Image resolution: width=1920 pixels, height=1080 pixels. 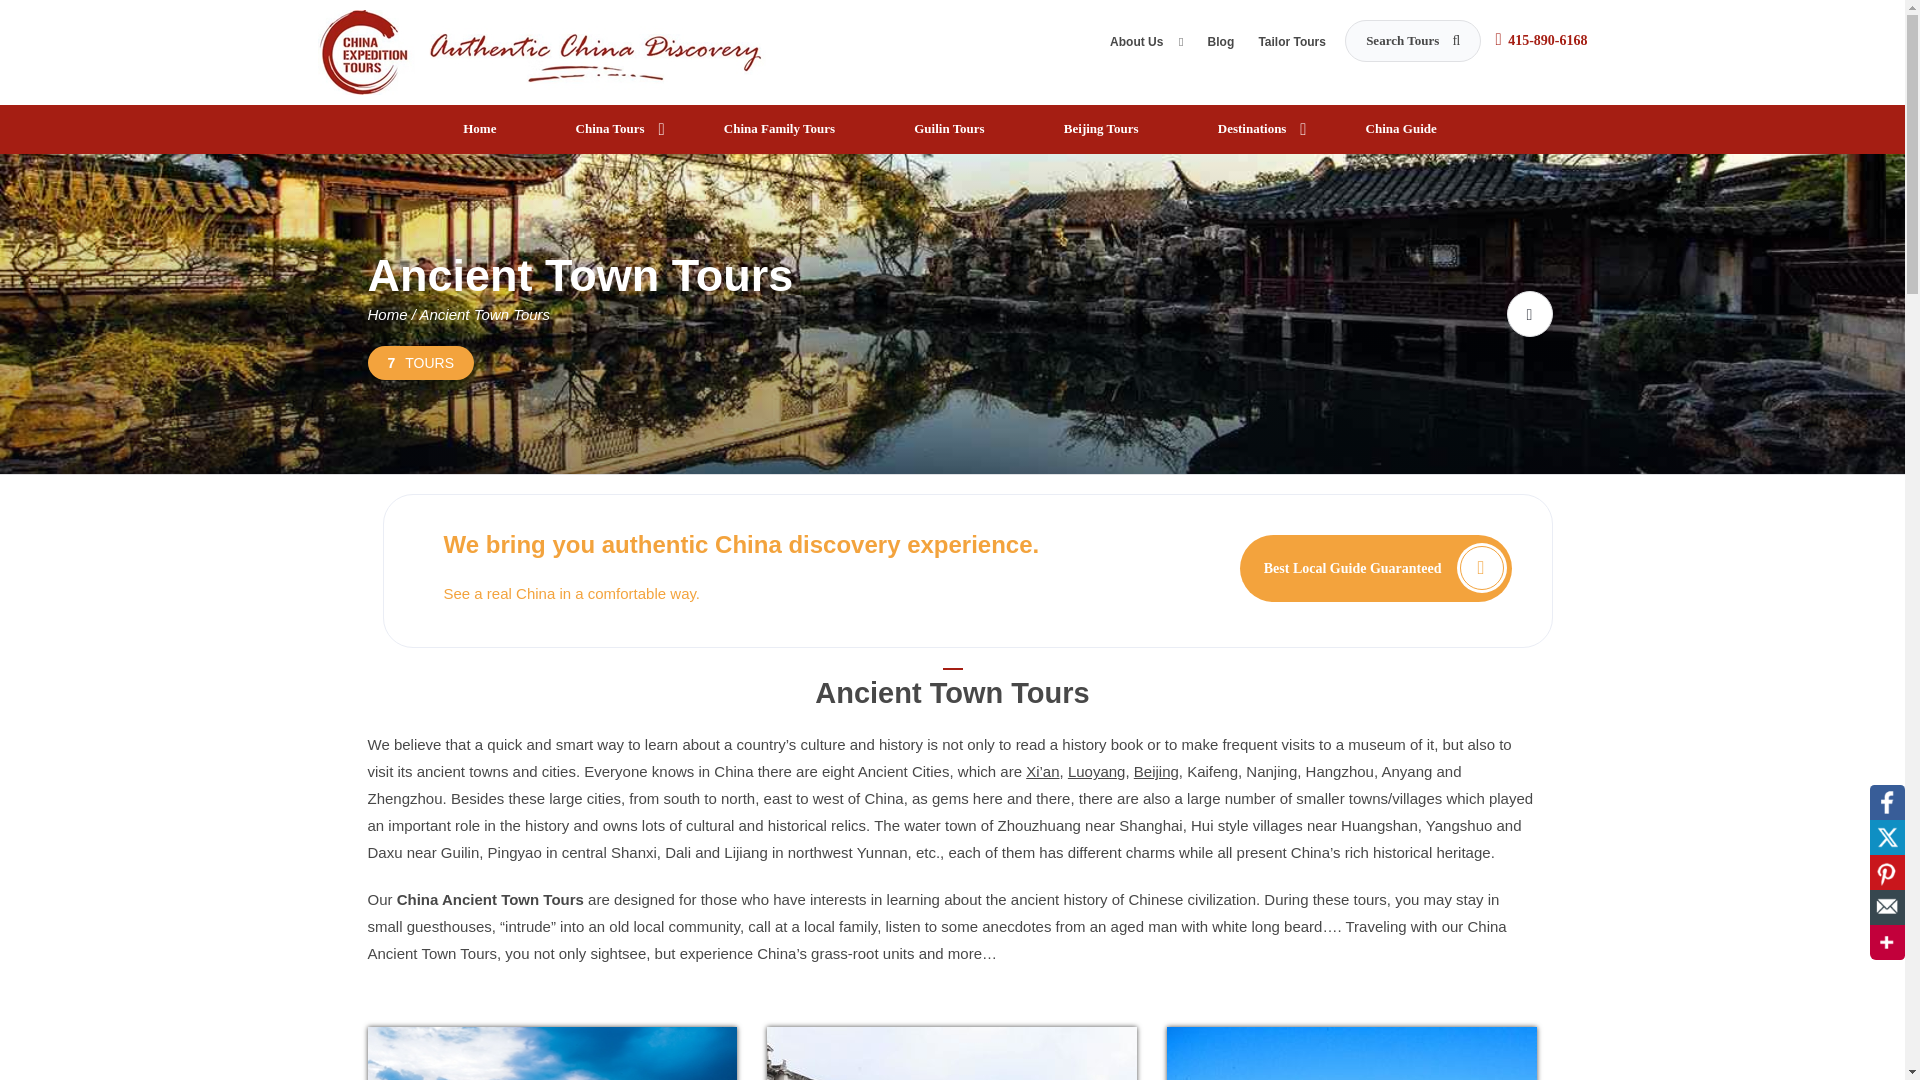 What do you see at coordinates (1220, 46) in the screenshot?
I see `Blog` at bounding box center [1220, 46].